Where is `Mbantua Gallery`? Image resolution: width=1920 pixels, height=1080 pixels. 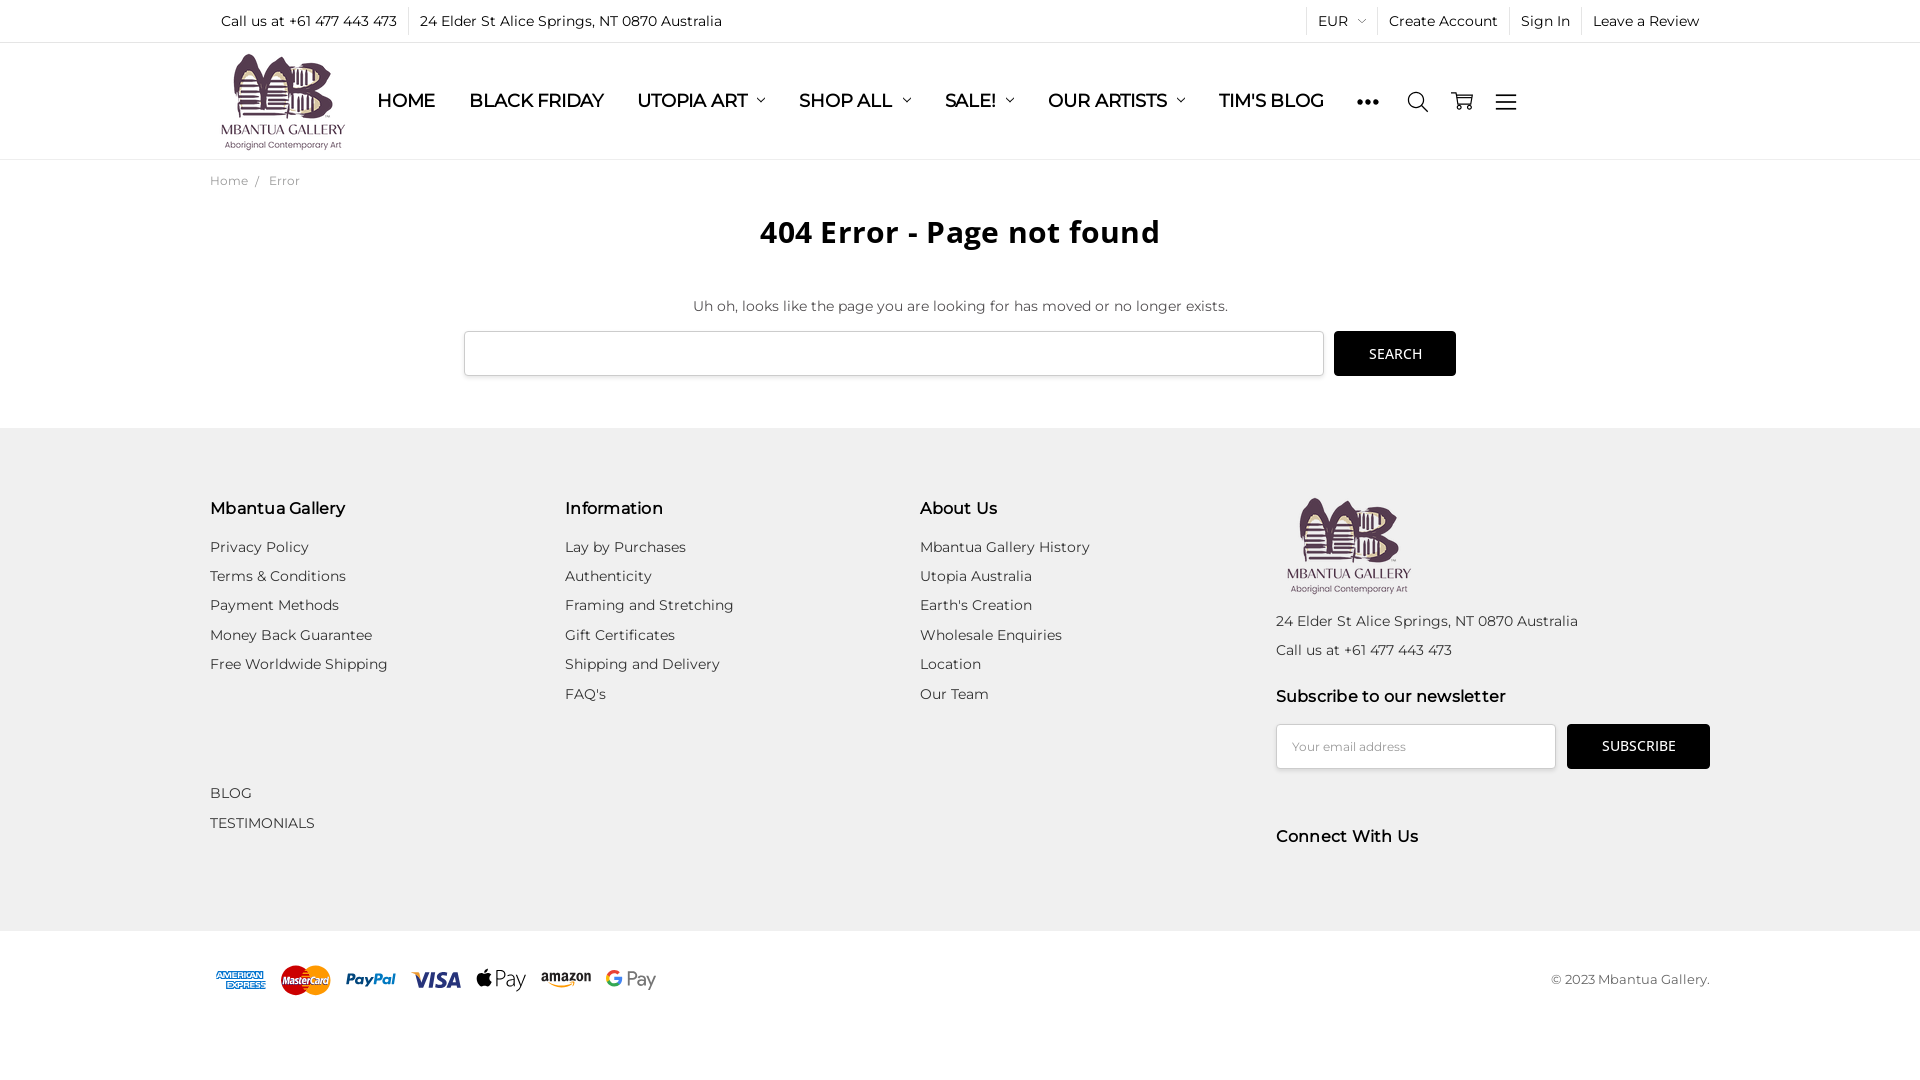 Mbantua Gallery is located at coordinates (1350, 546).